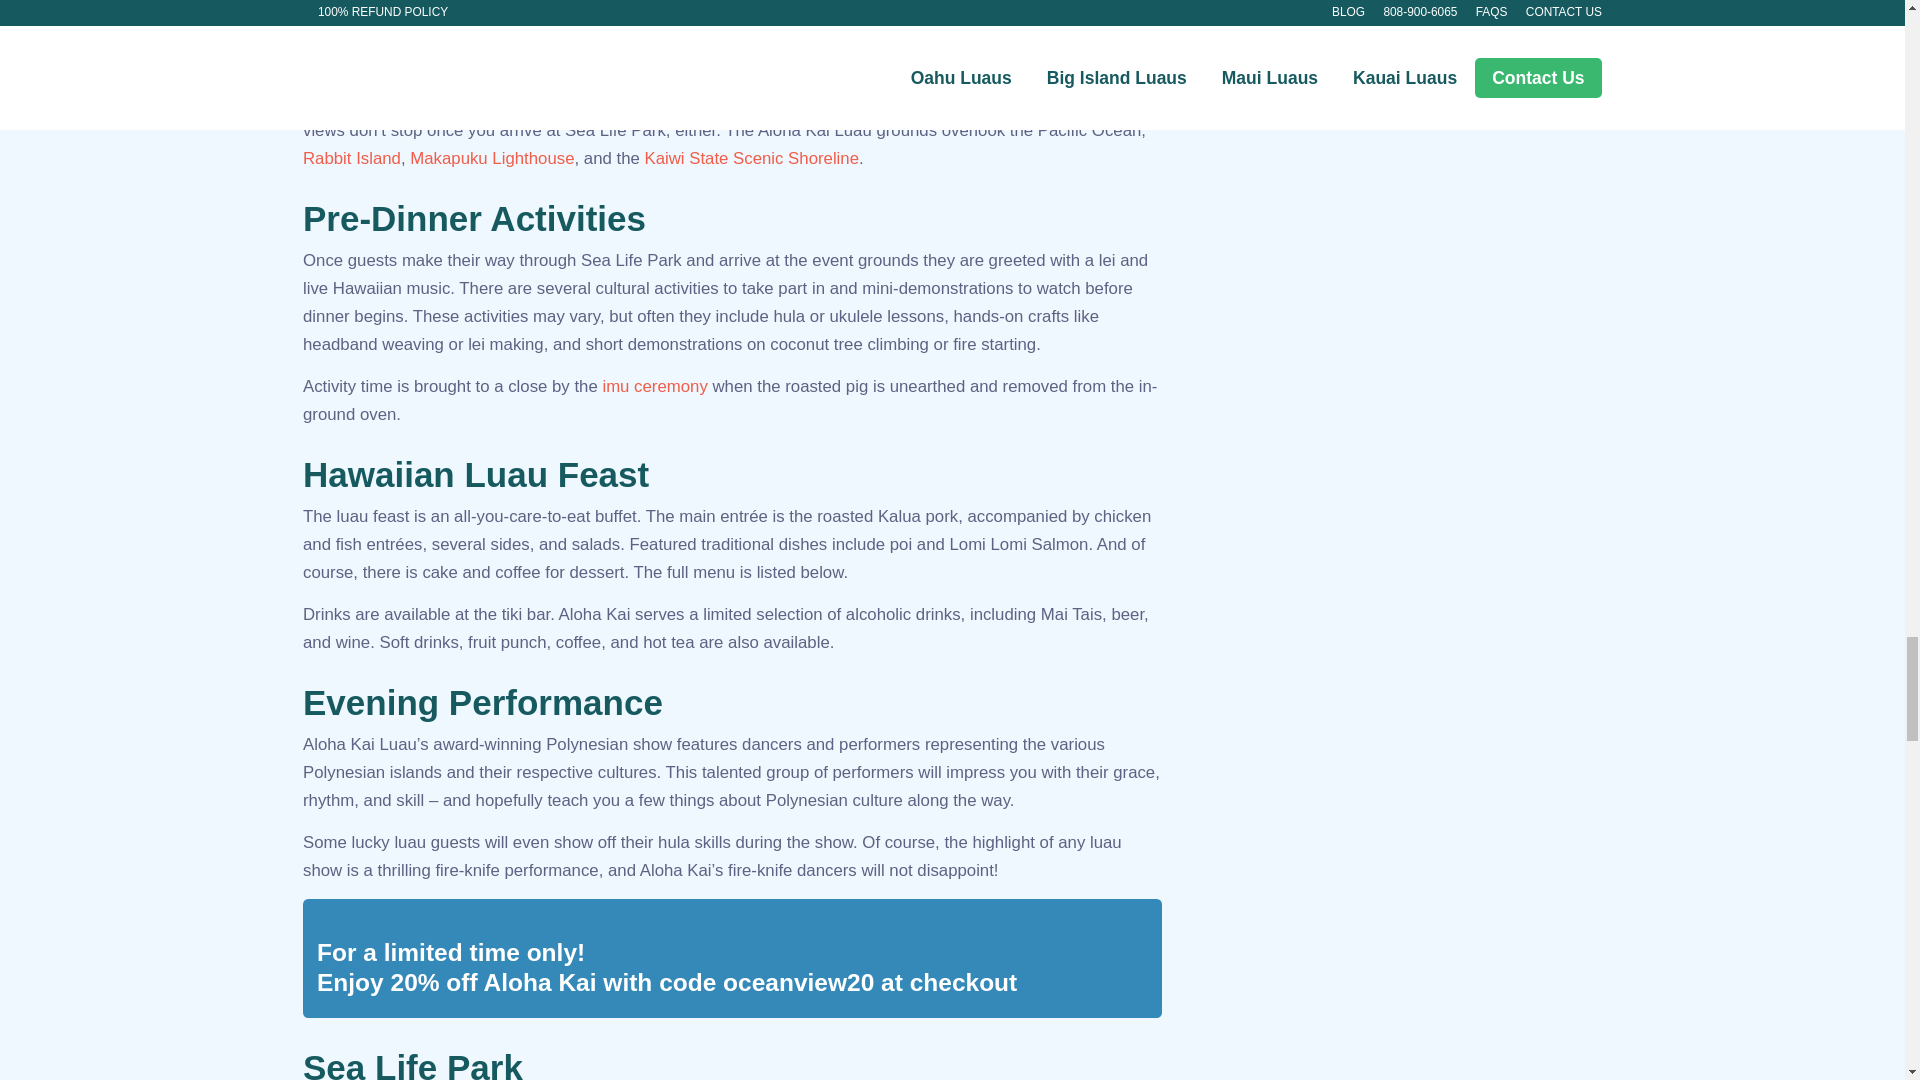 This screenshot has height=1080, width=1920. I want to click on imu ceremony, so click(654, 386).